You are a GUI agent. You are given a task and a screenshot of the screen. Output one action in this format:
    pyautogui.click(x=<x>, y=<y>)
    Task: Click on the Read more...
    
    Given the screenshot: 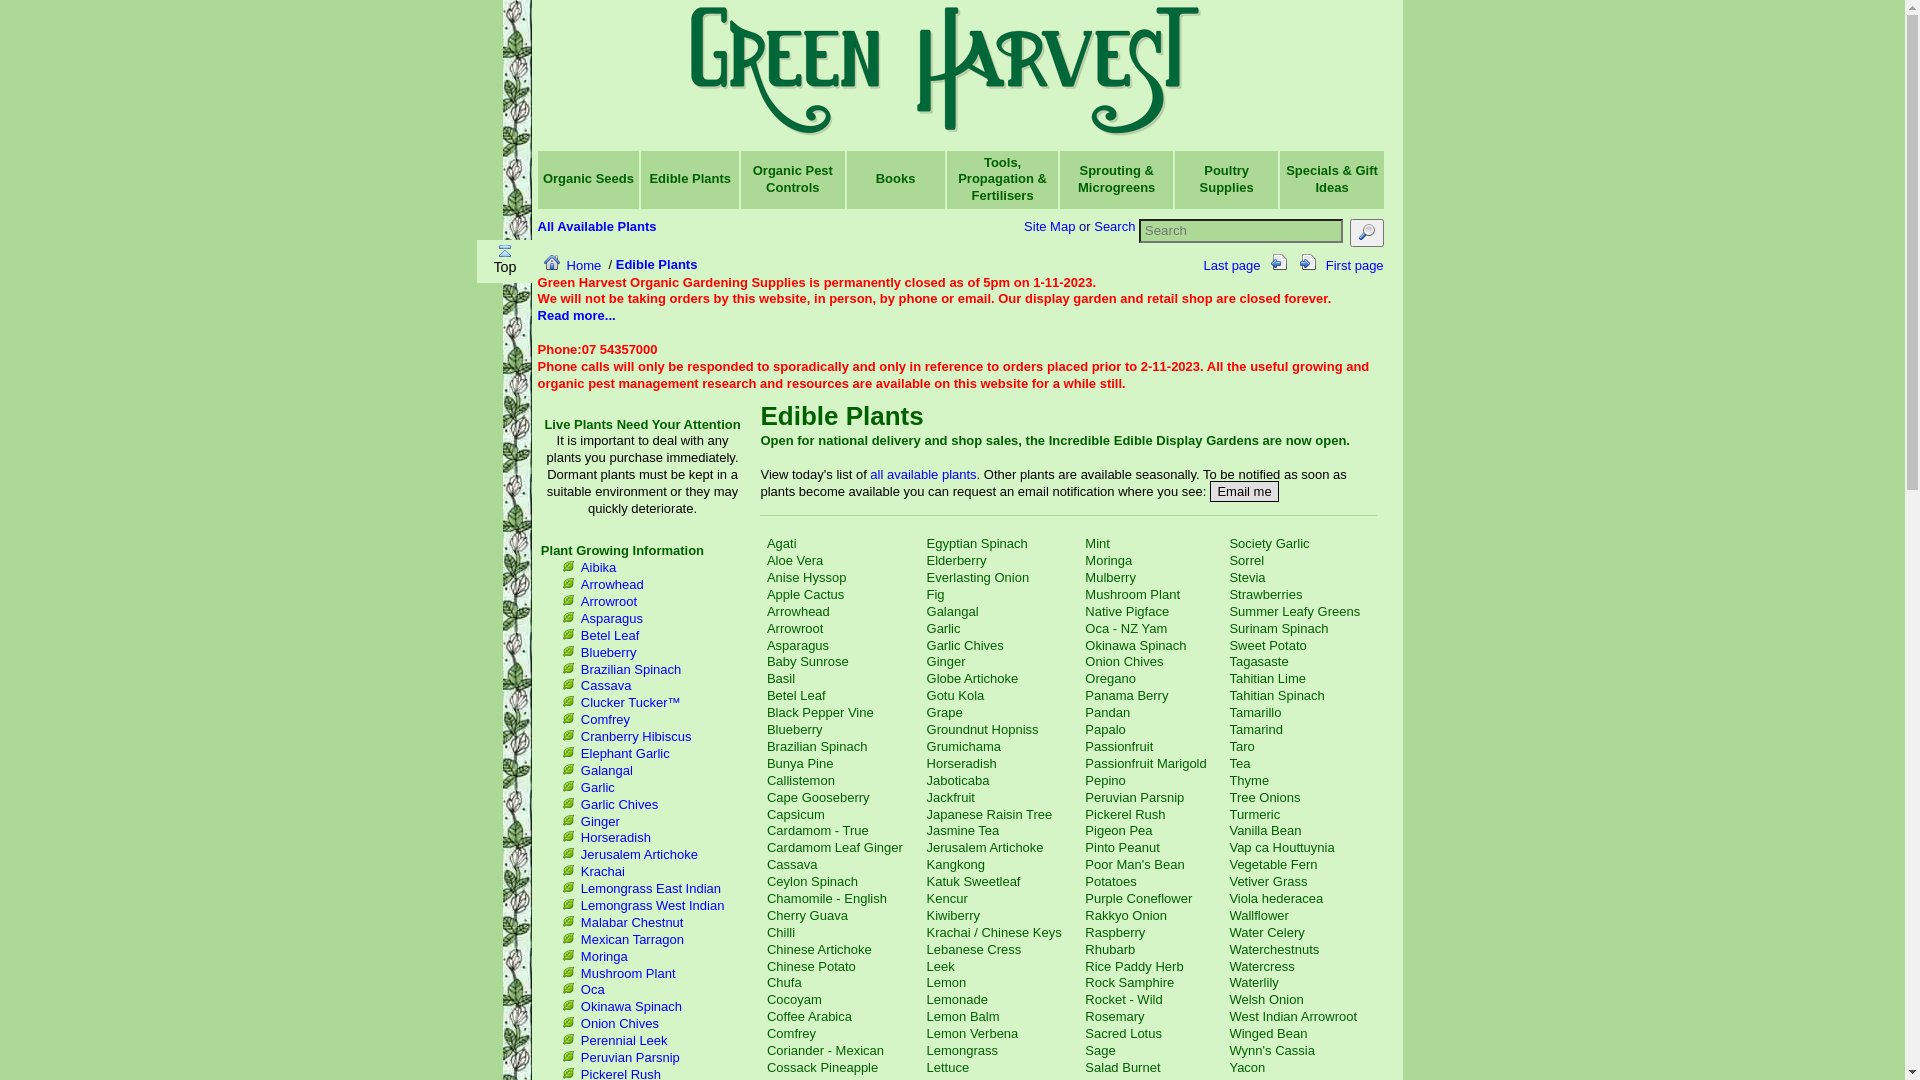 What is the action you would take?
    pyautogui.click(x=577, y=316)
    